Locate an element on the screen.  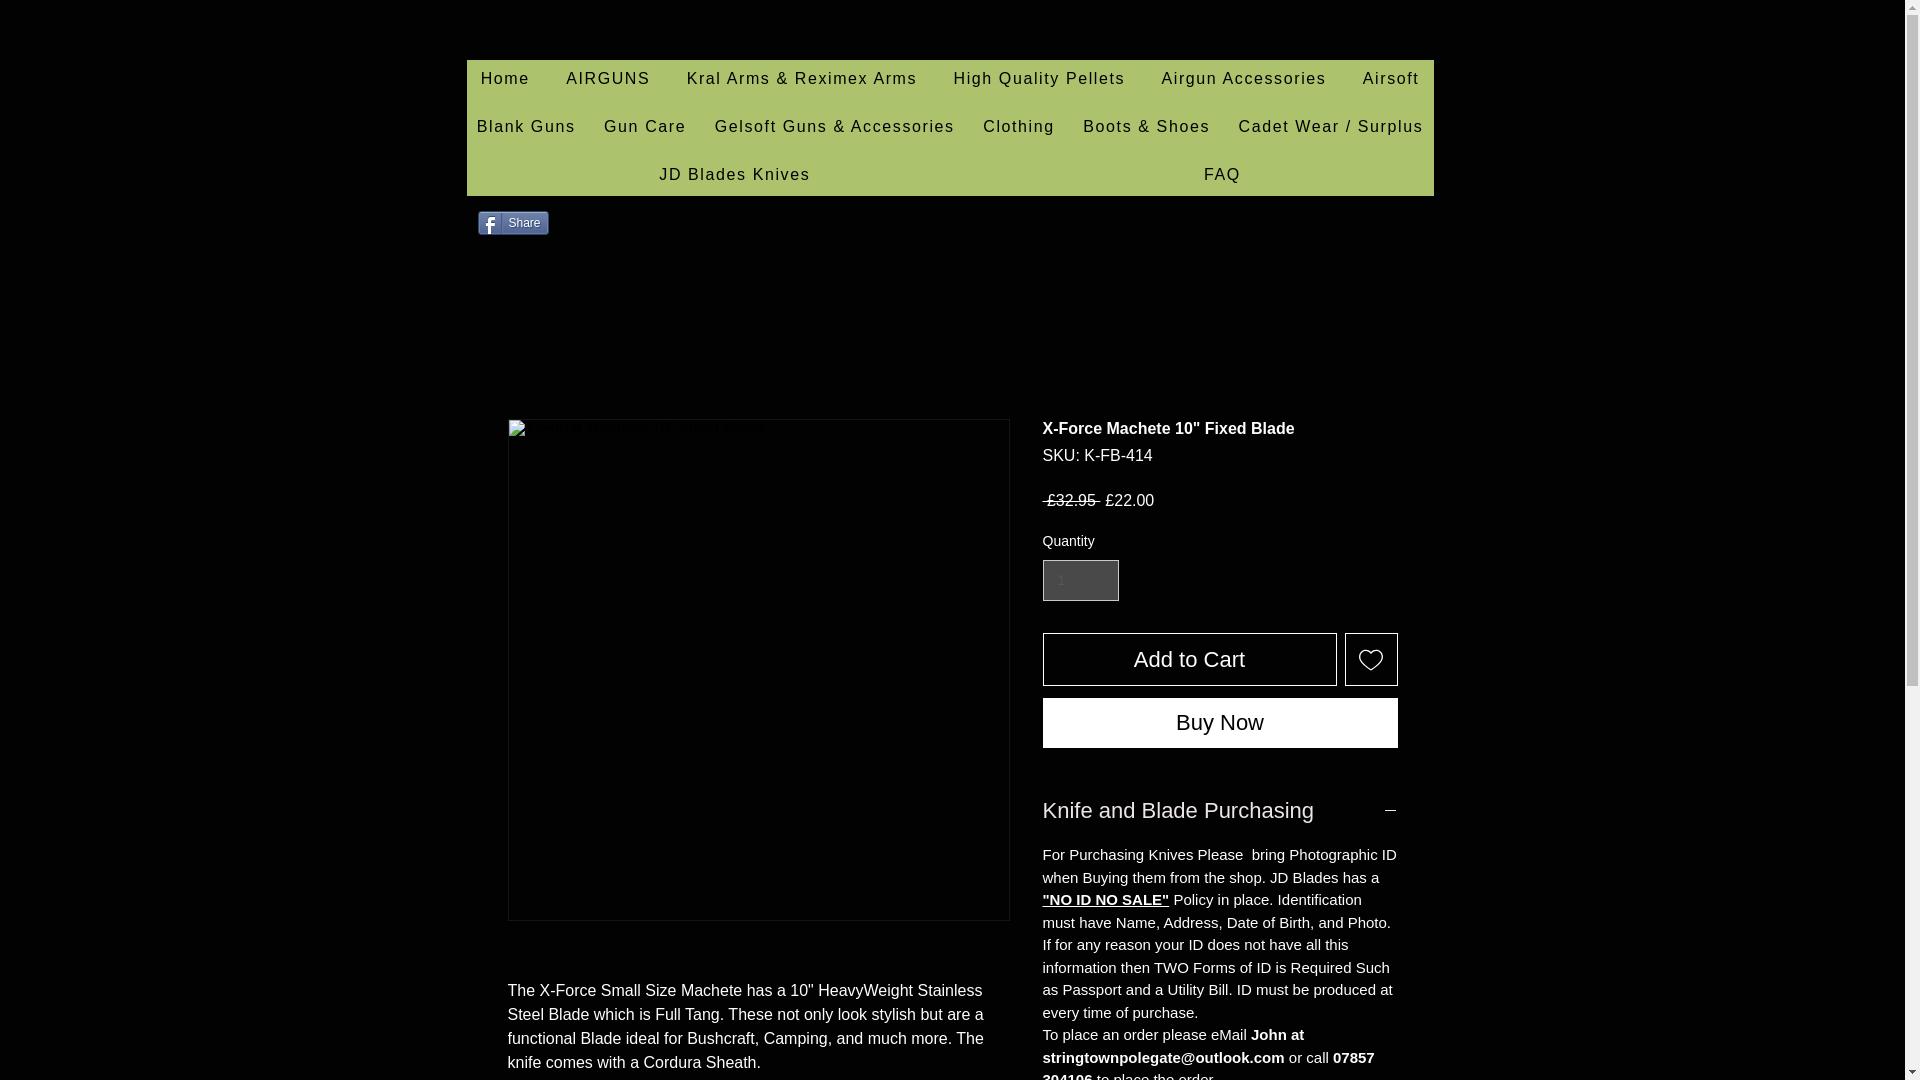
Gun Care is located at coordinates (644, 128).